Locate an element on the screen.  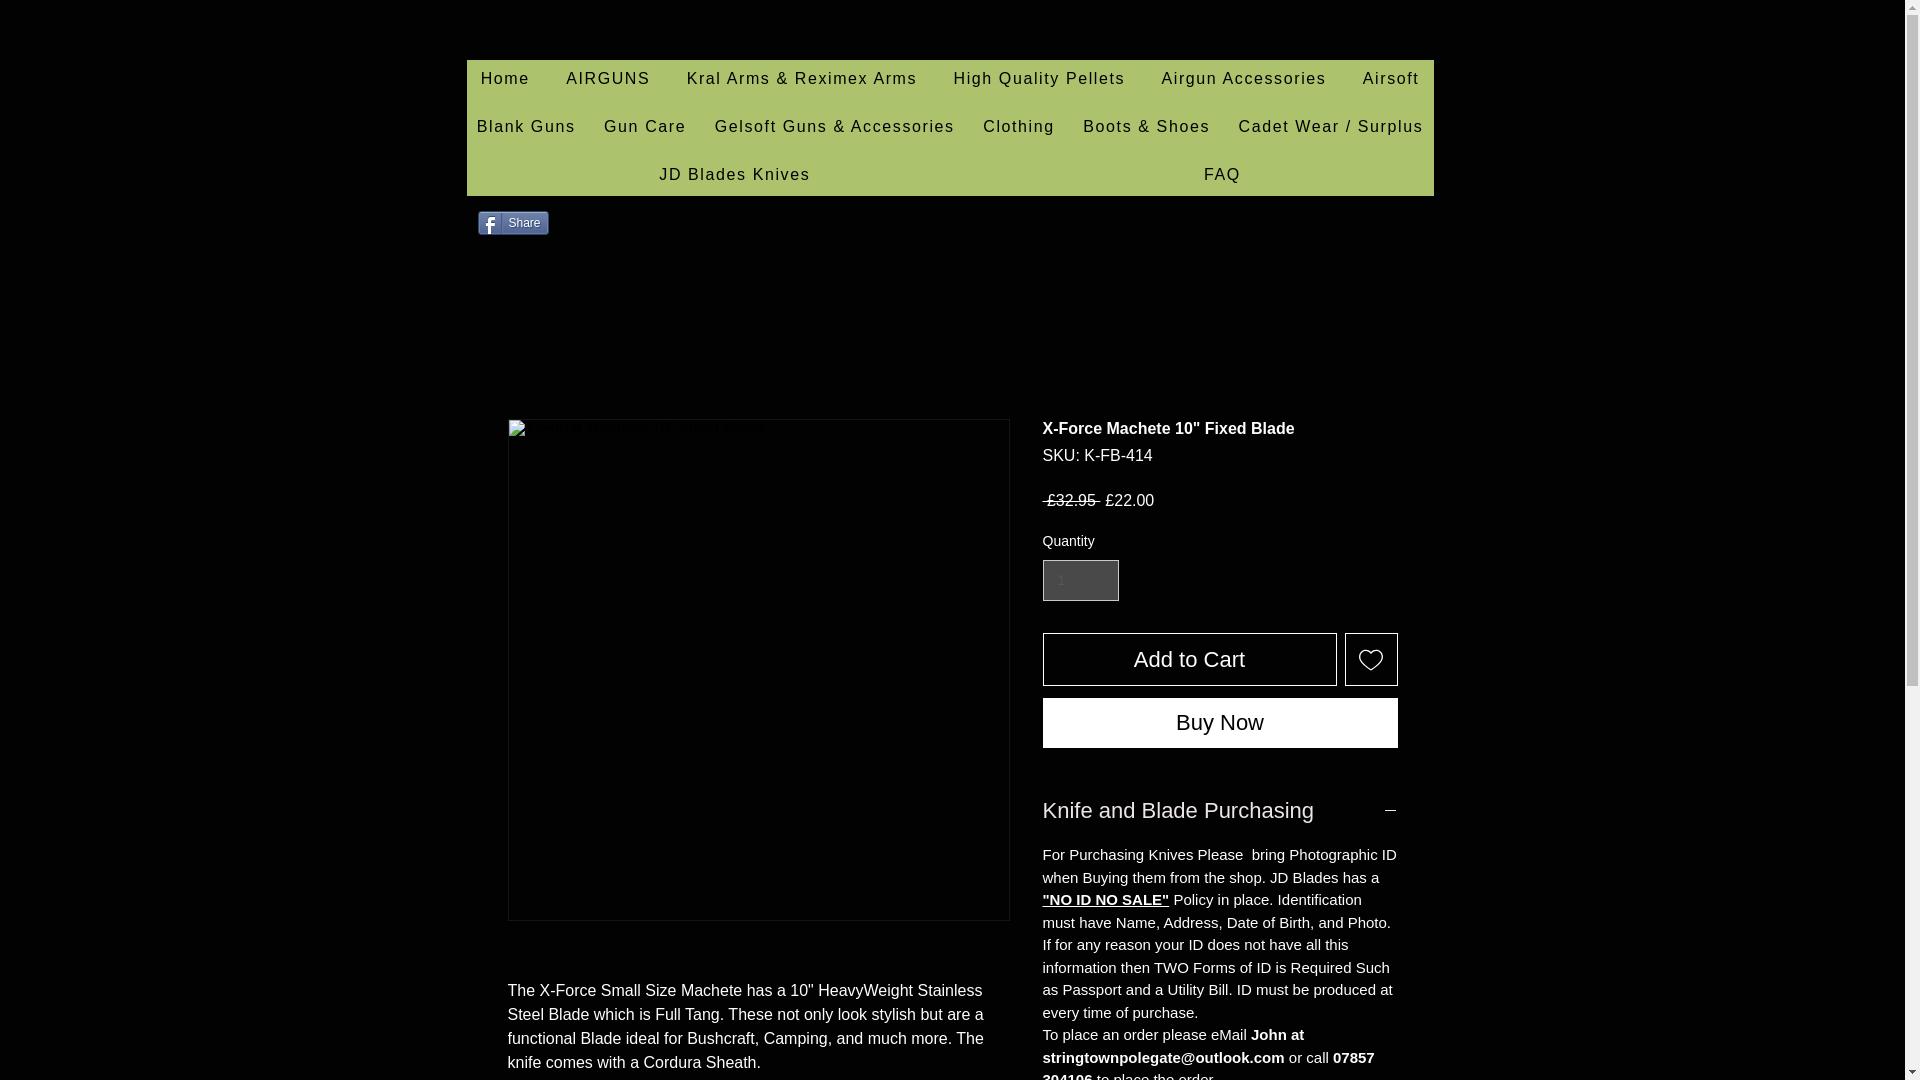
Gun Care is located at coordinates (644, 128).